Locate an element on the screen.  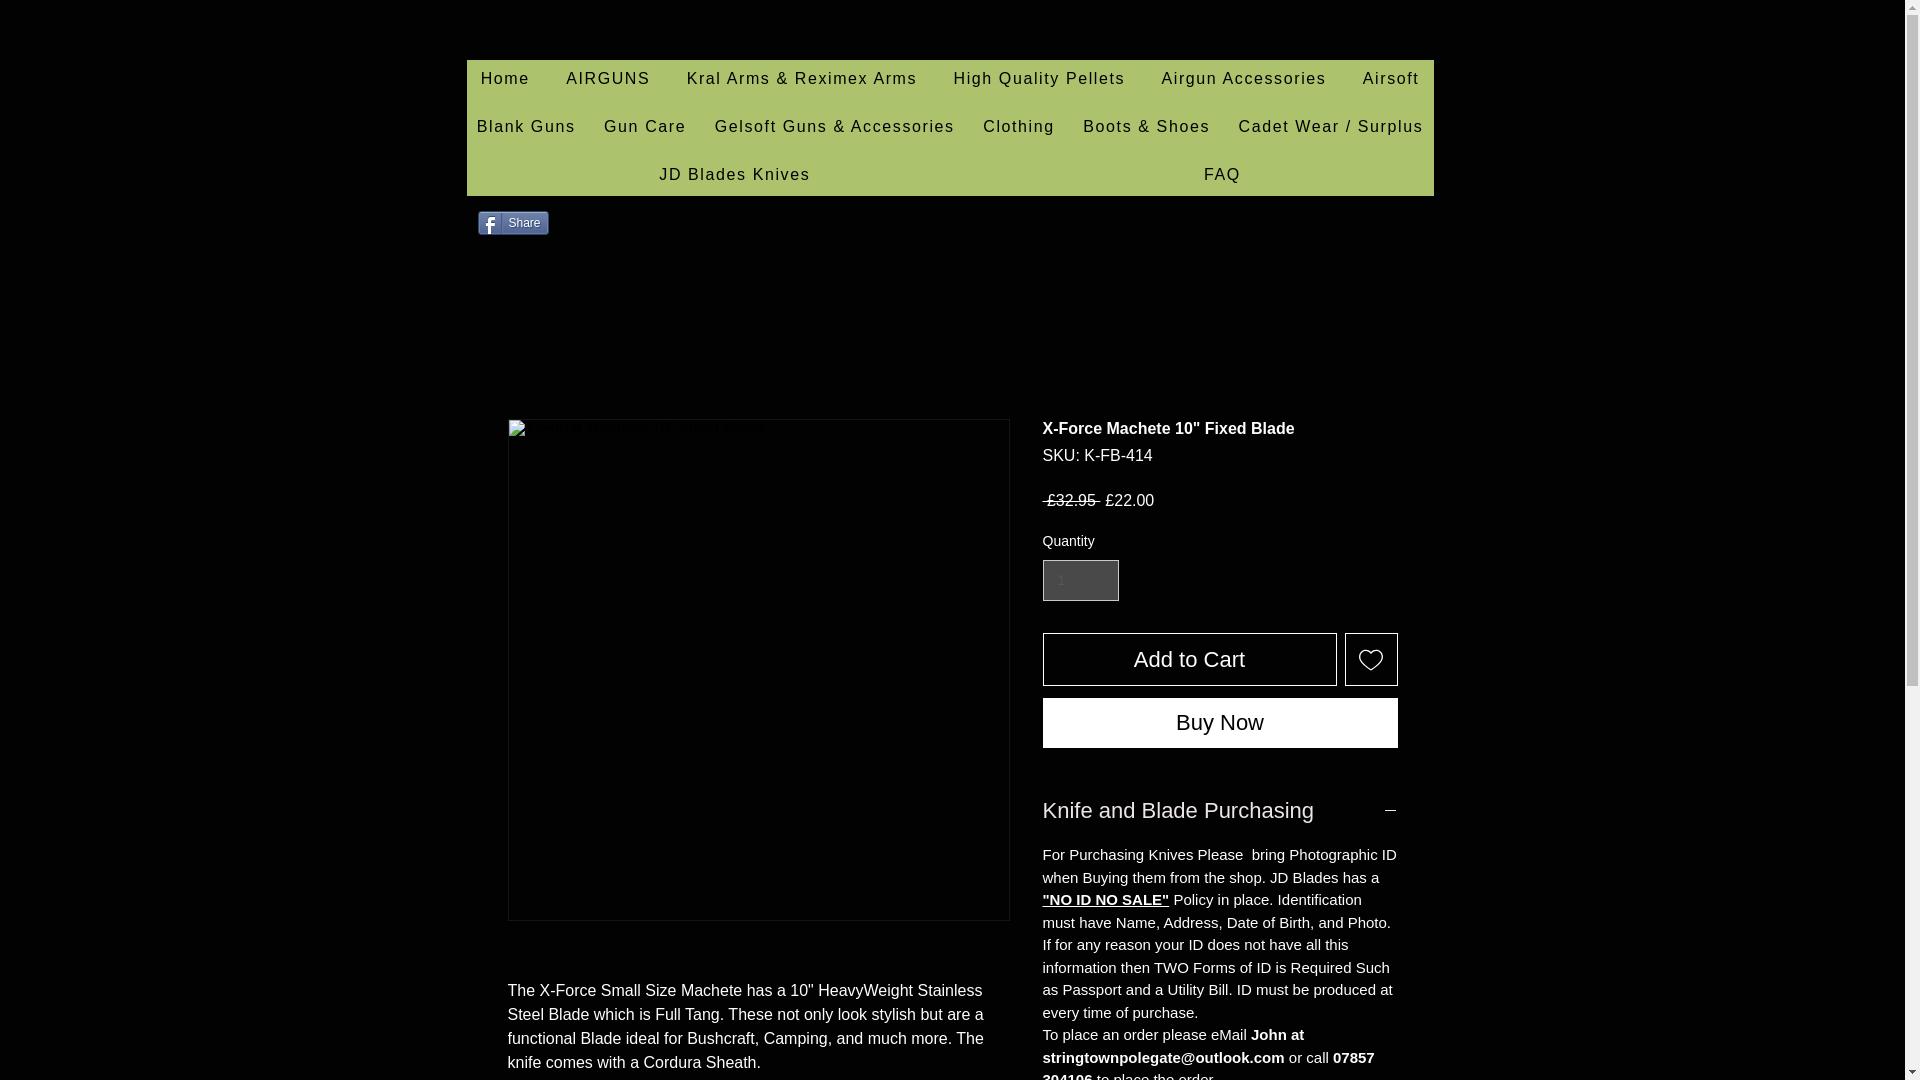
Gun Care is located at coordinates (644, 128).